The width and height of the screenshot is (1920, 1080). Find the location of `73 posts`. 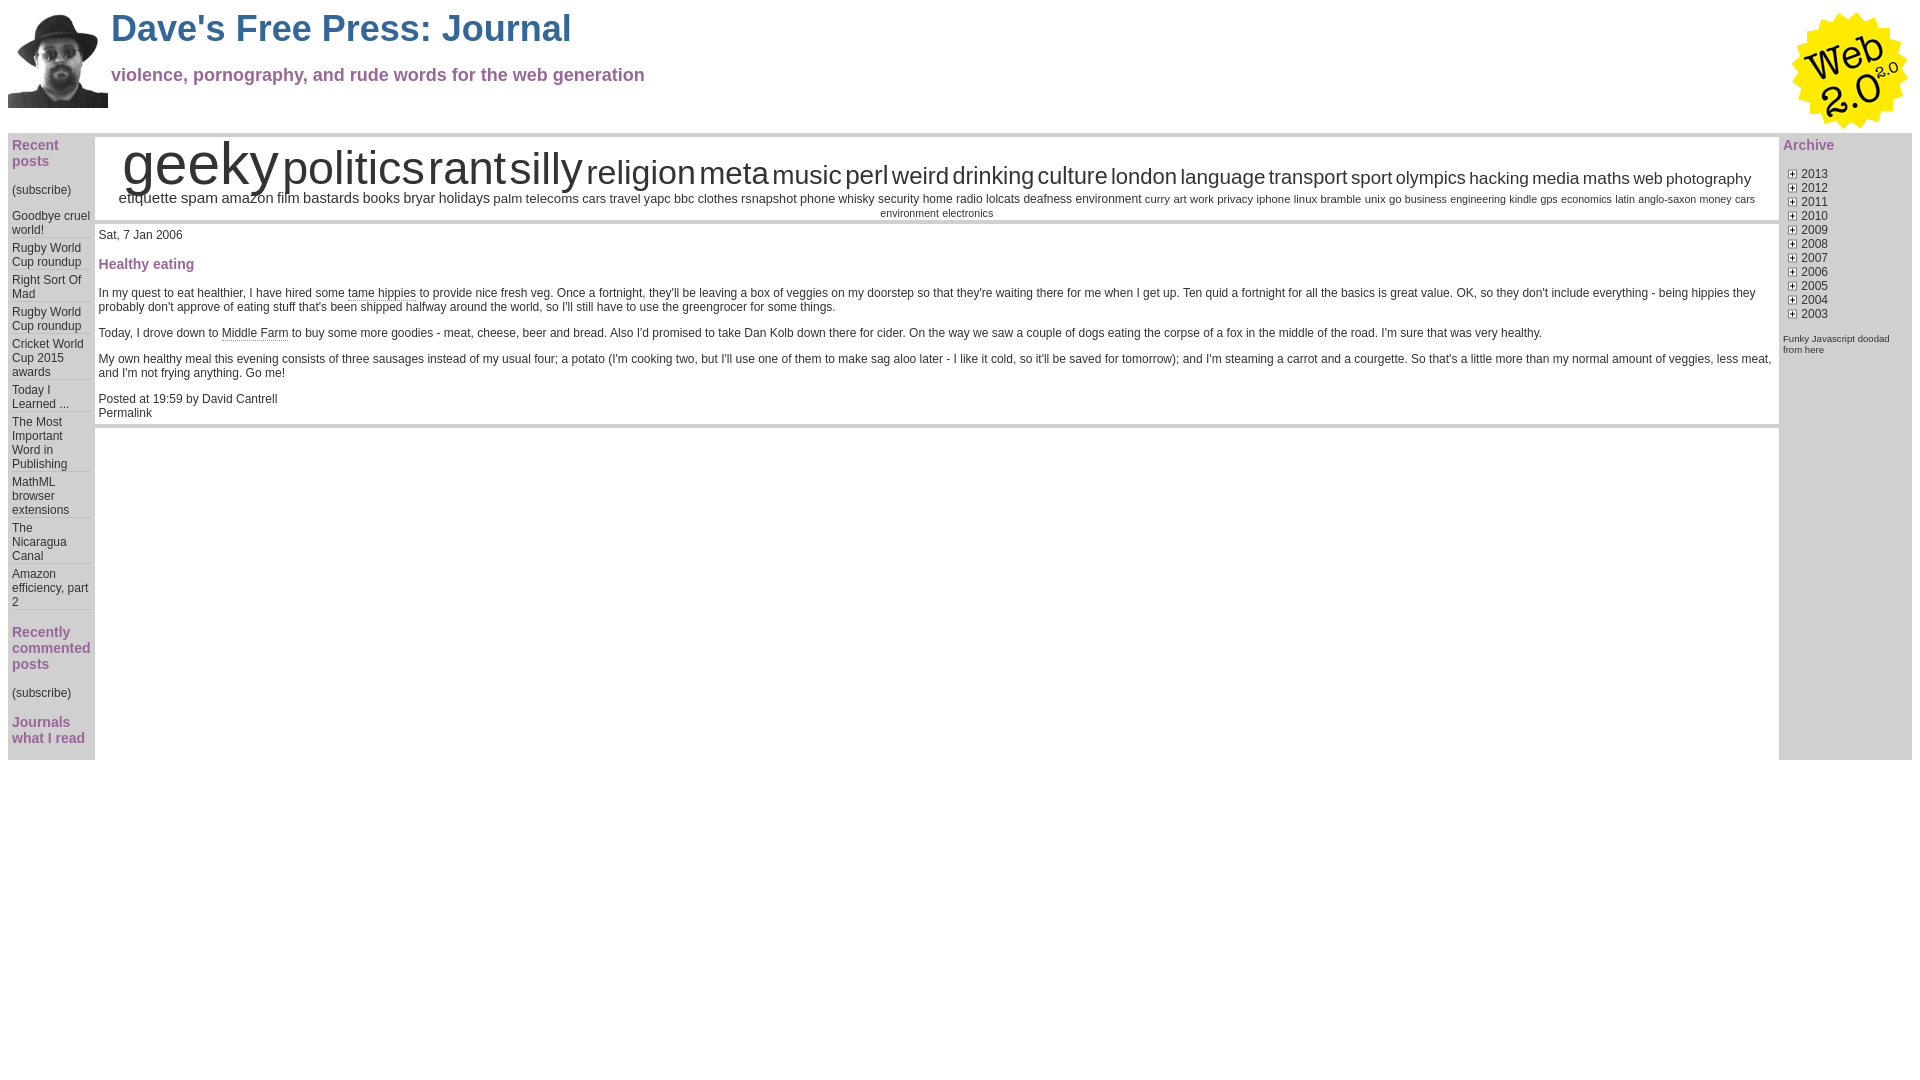

73 posts is located at coordinates (200, 162).